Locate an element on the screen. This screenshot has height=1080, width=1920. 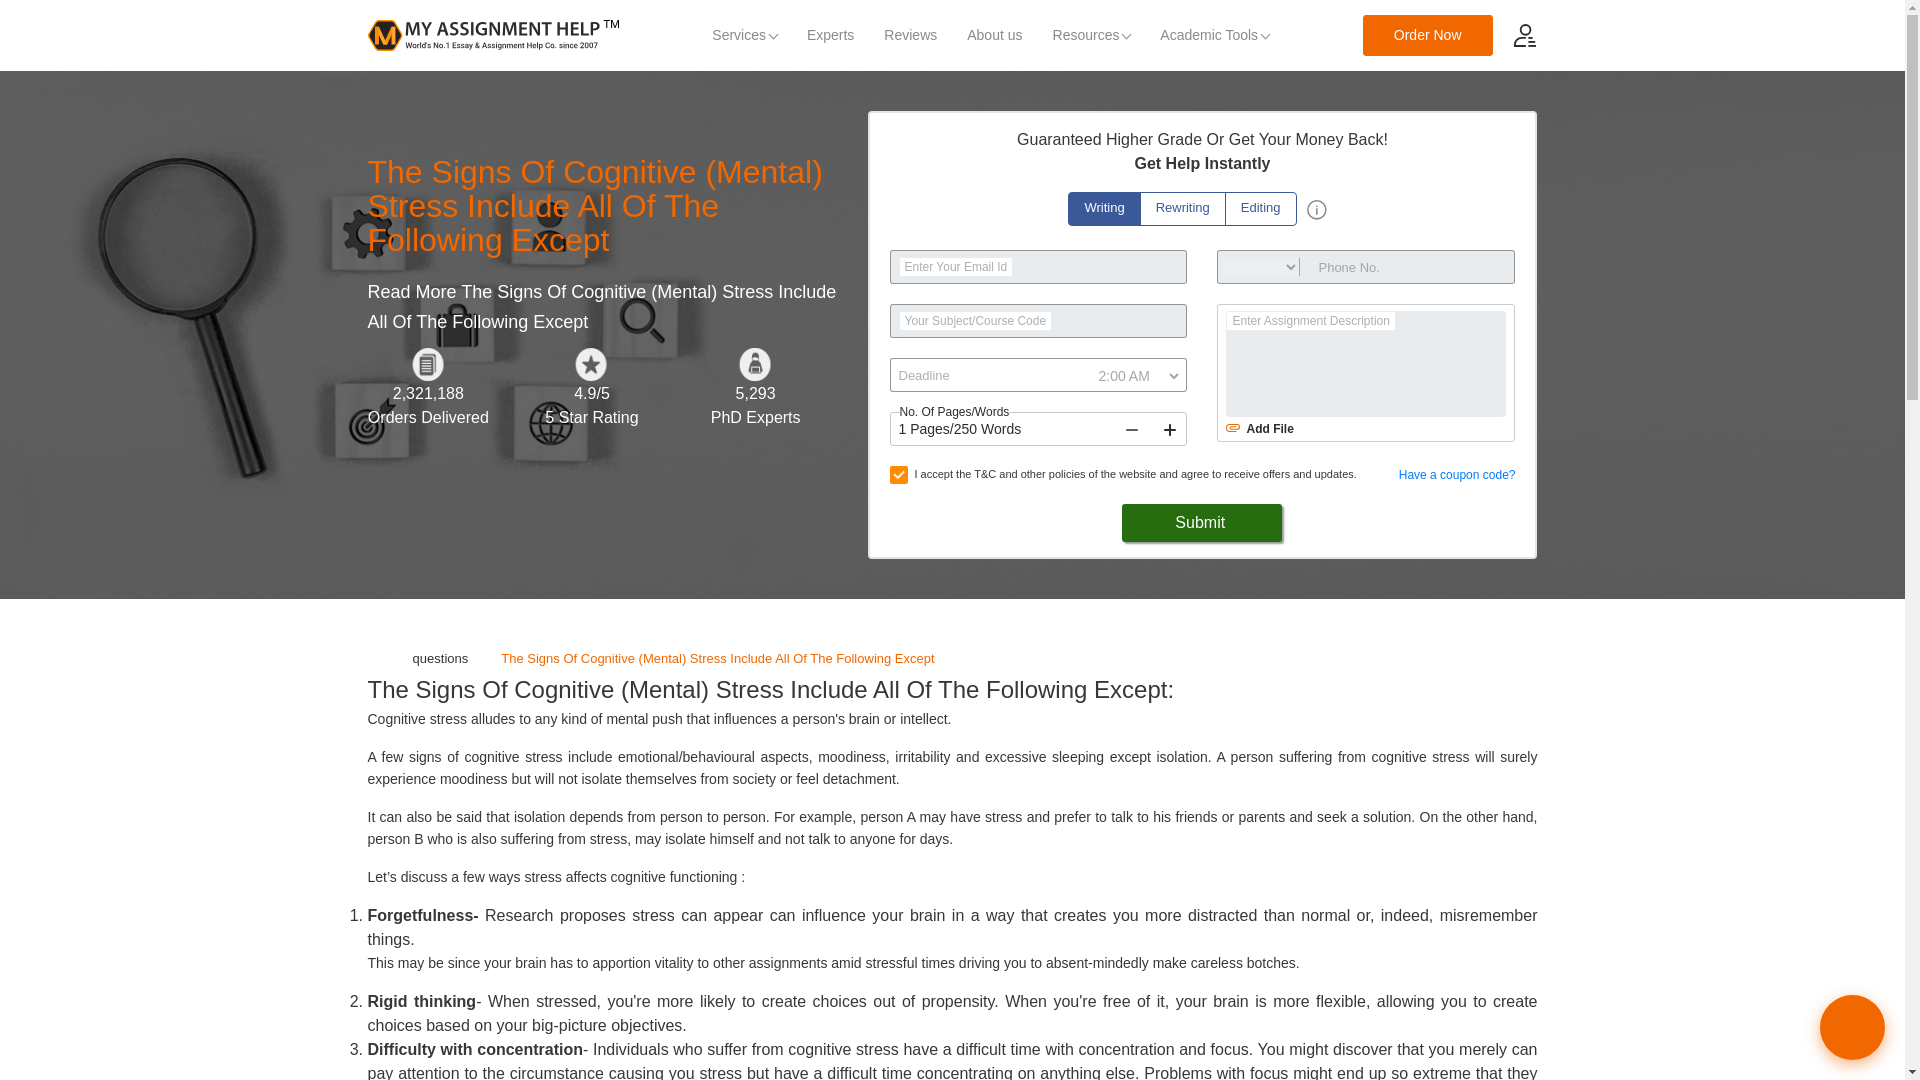
Experts is located at coordinates (830, 36).